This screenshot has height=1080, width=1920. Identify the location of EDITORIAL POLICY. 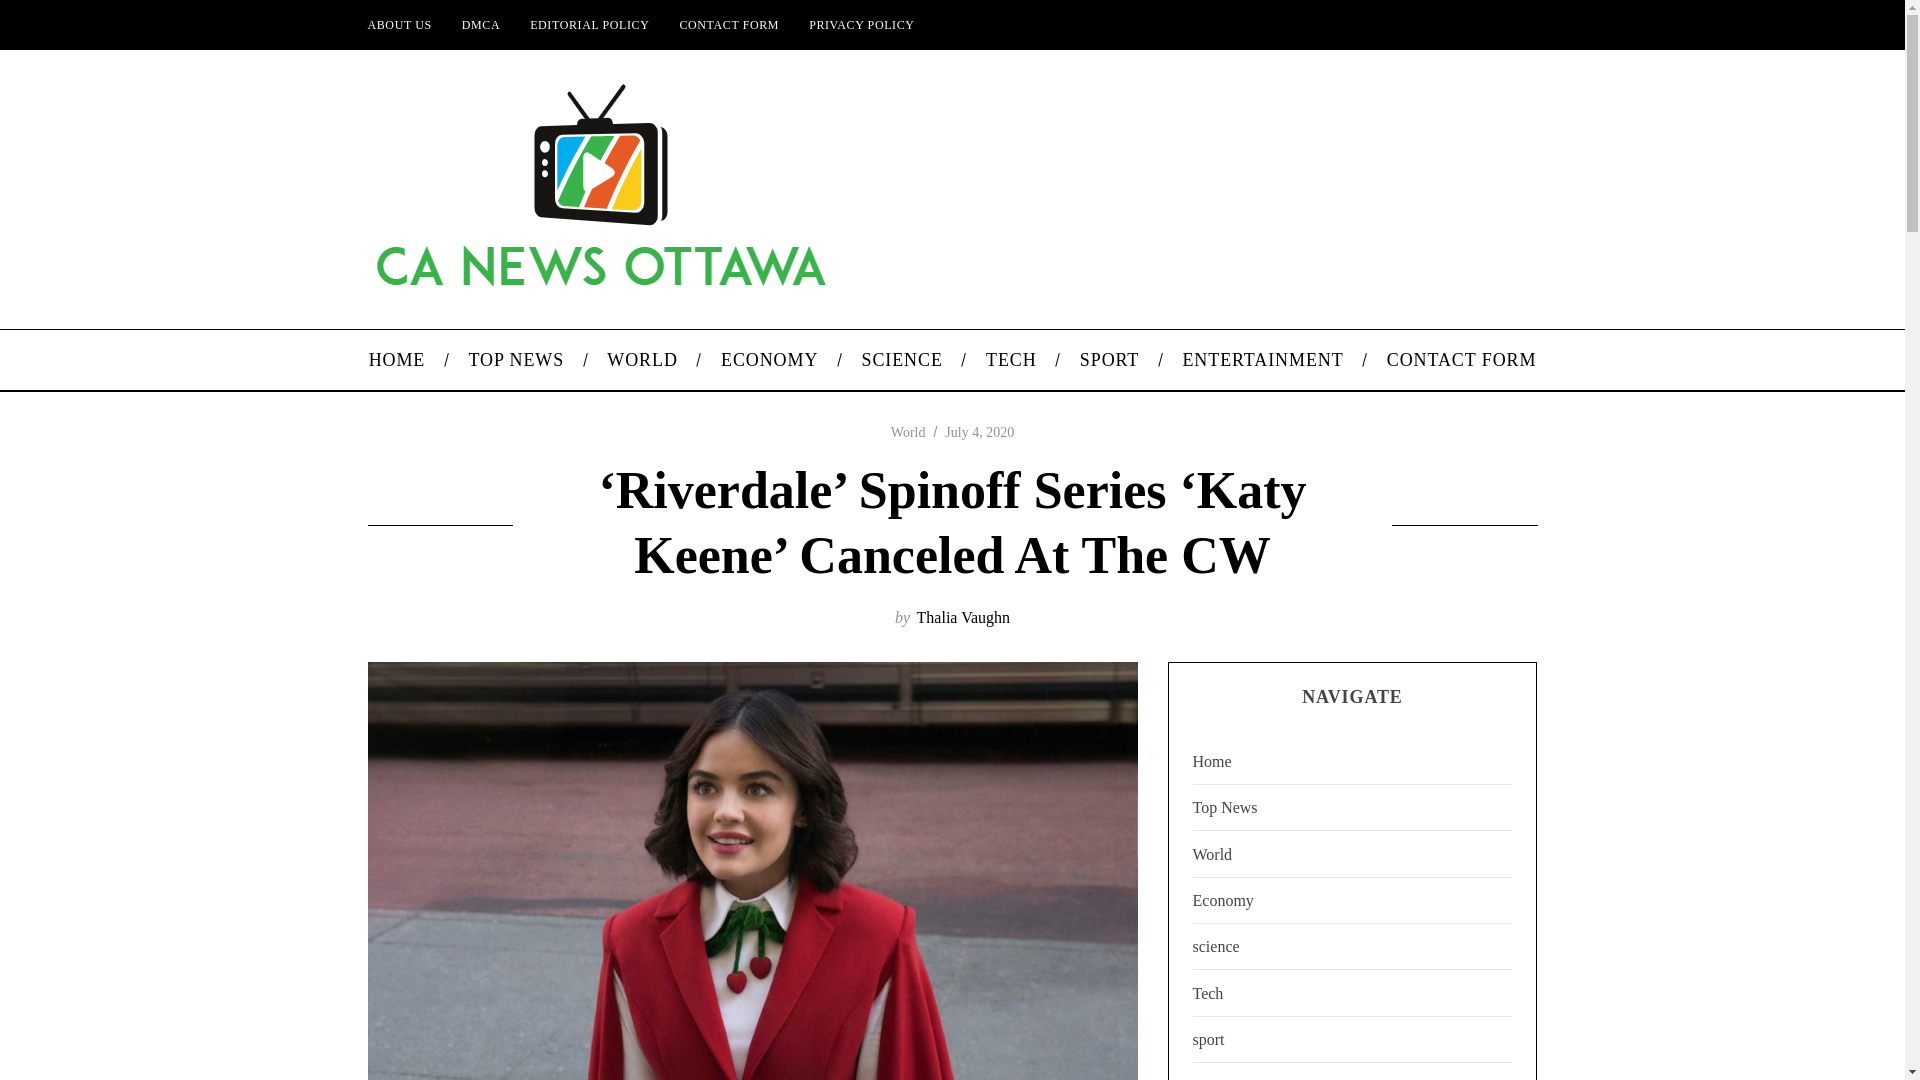
(589, 24).